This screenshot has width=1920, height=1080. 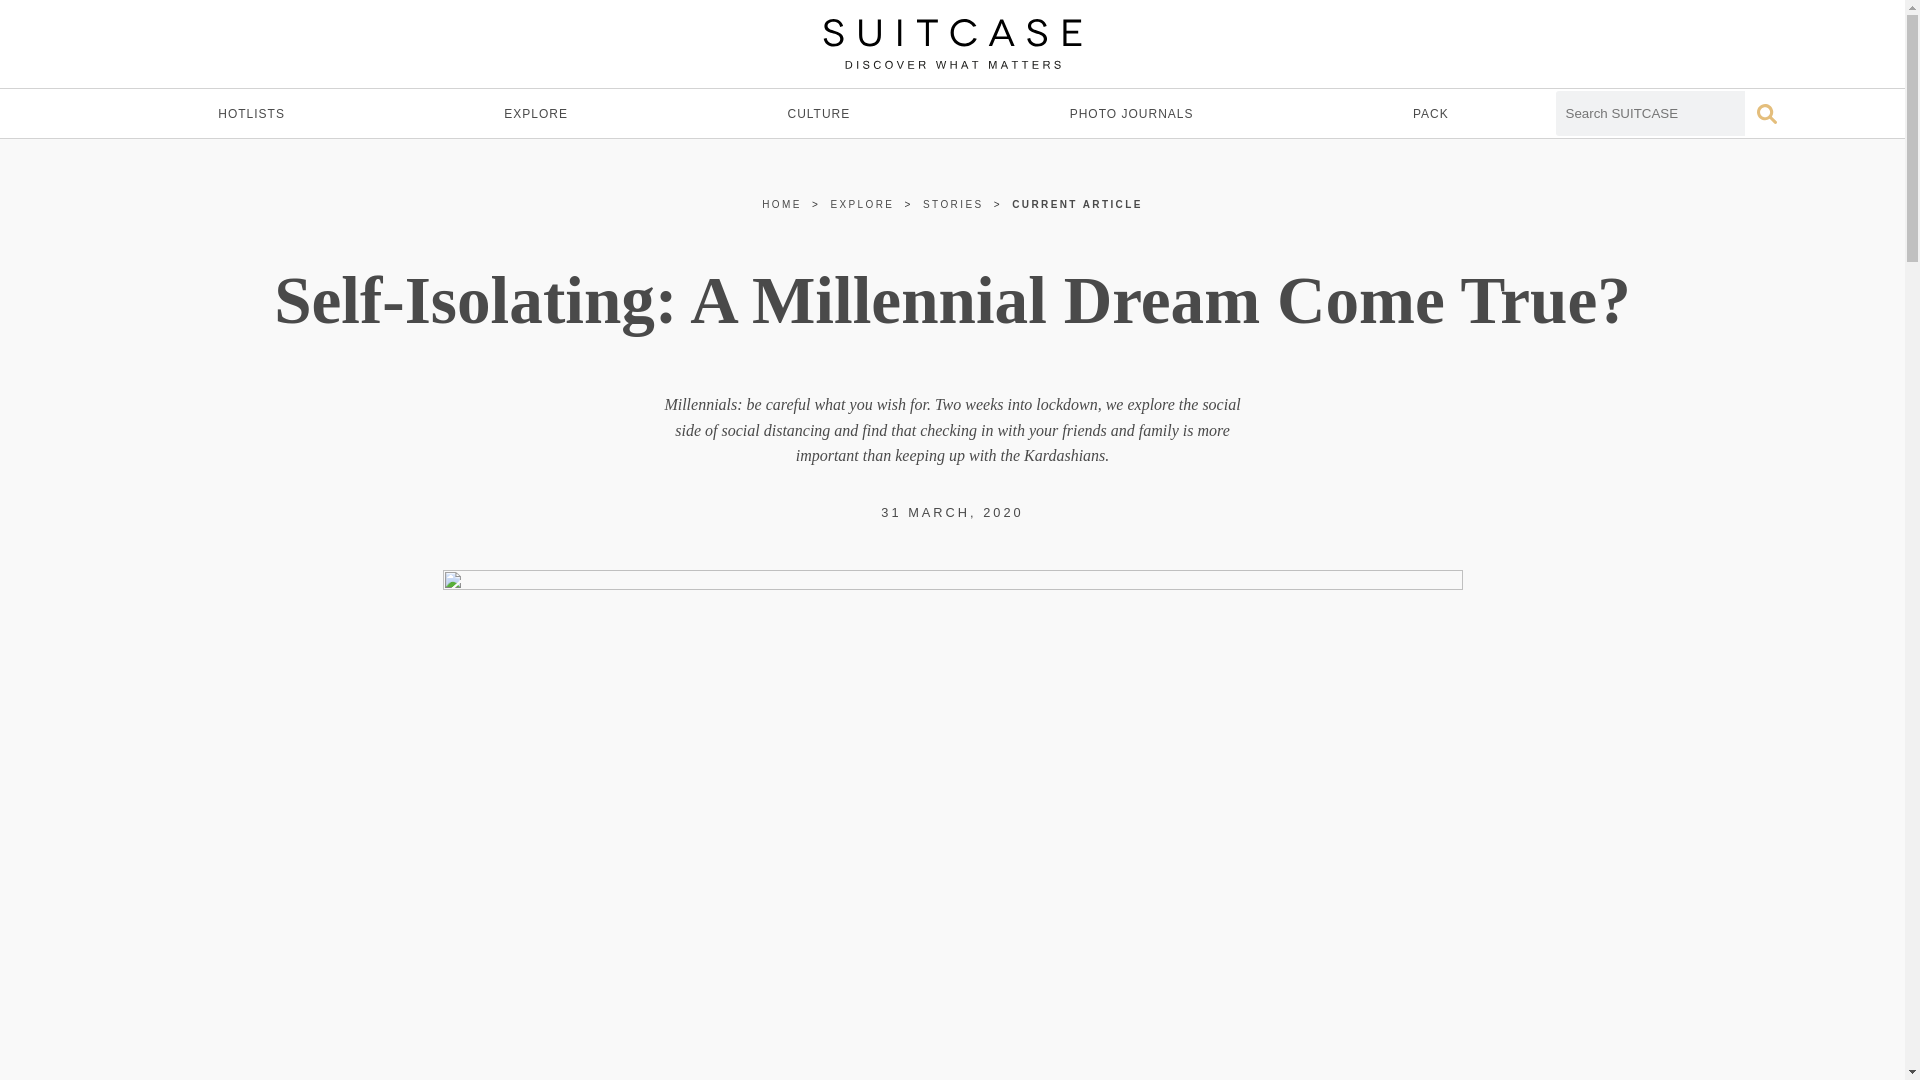 What do you see at coordinates (782, 204) in the screenshot?
I see `HOME` at bounding box center [782, 204].